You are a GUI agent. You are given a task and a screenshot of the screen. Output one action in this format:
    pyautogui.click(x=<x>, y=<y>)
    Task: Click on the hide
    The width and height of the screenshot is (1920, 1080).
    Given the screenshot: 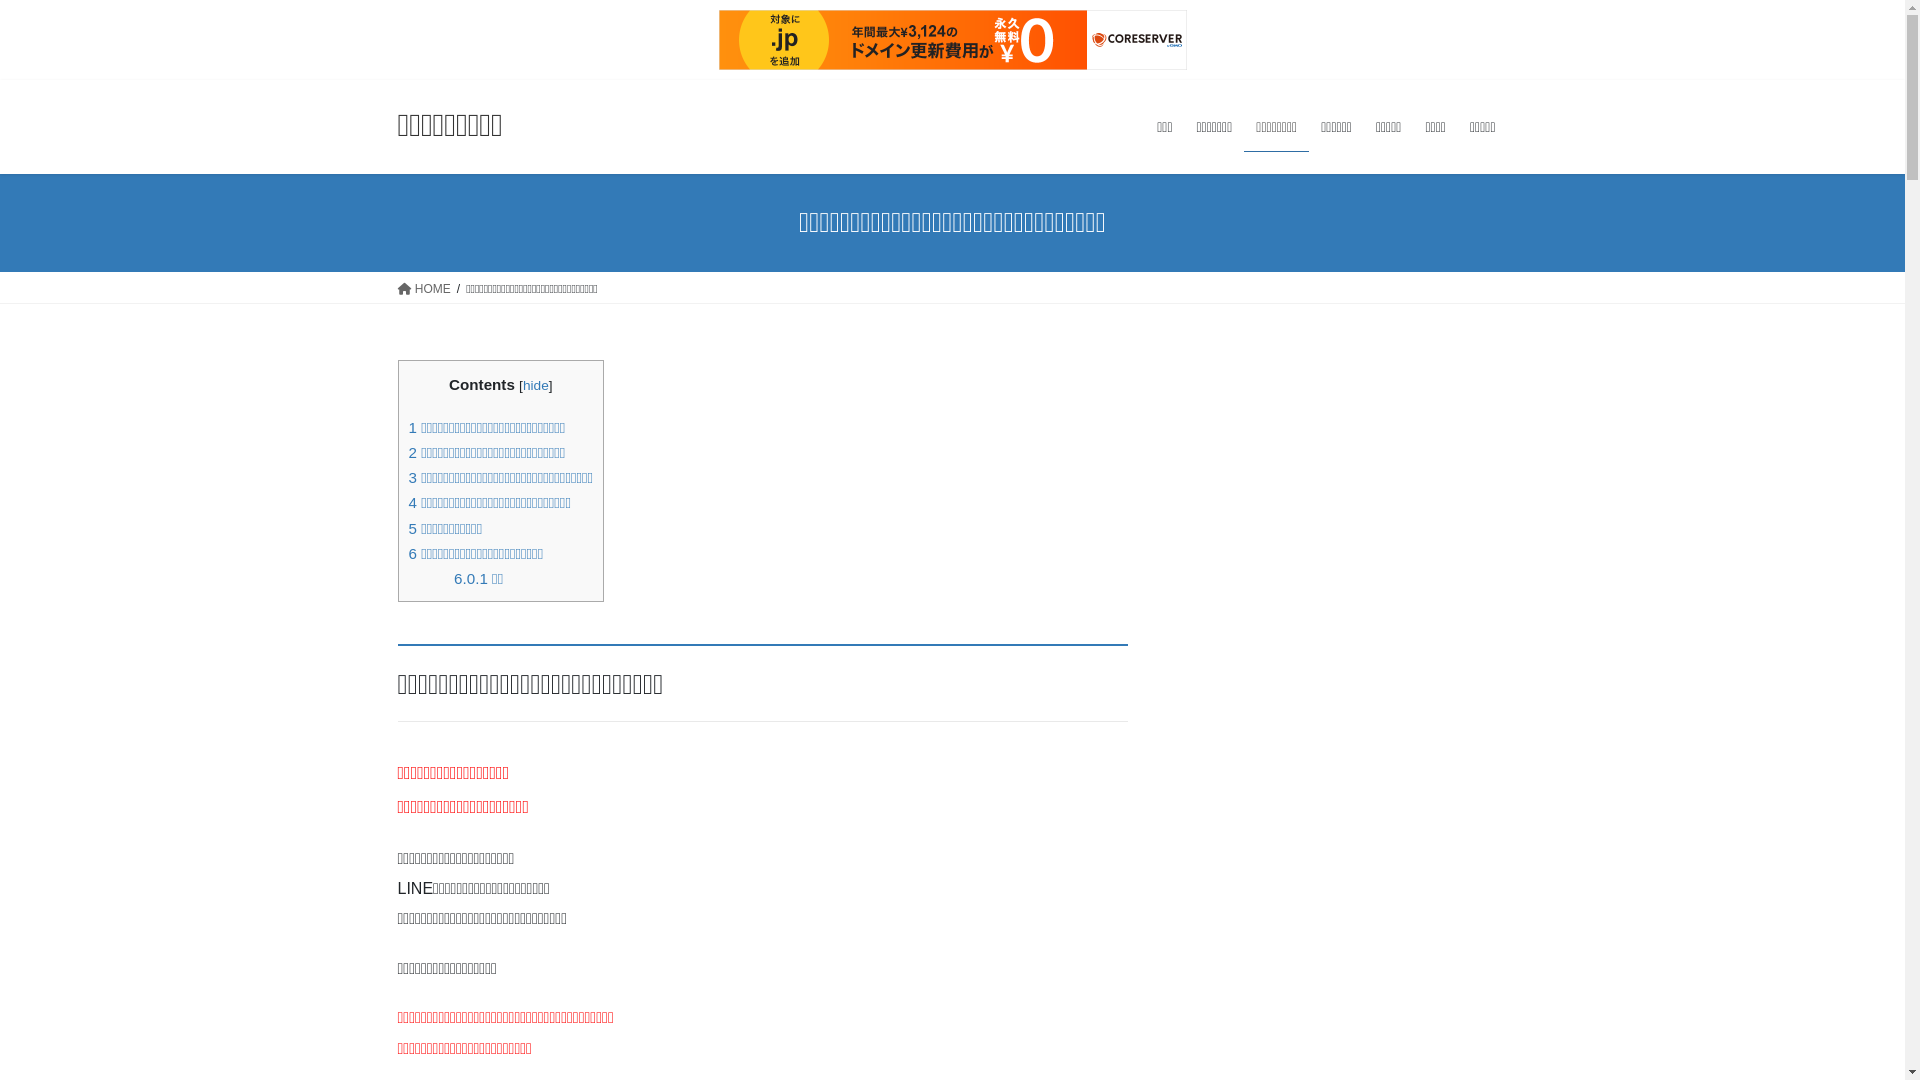 What is the action you would take?
    pyautogui.click(x=536, y=386)
    